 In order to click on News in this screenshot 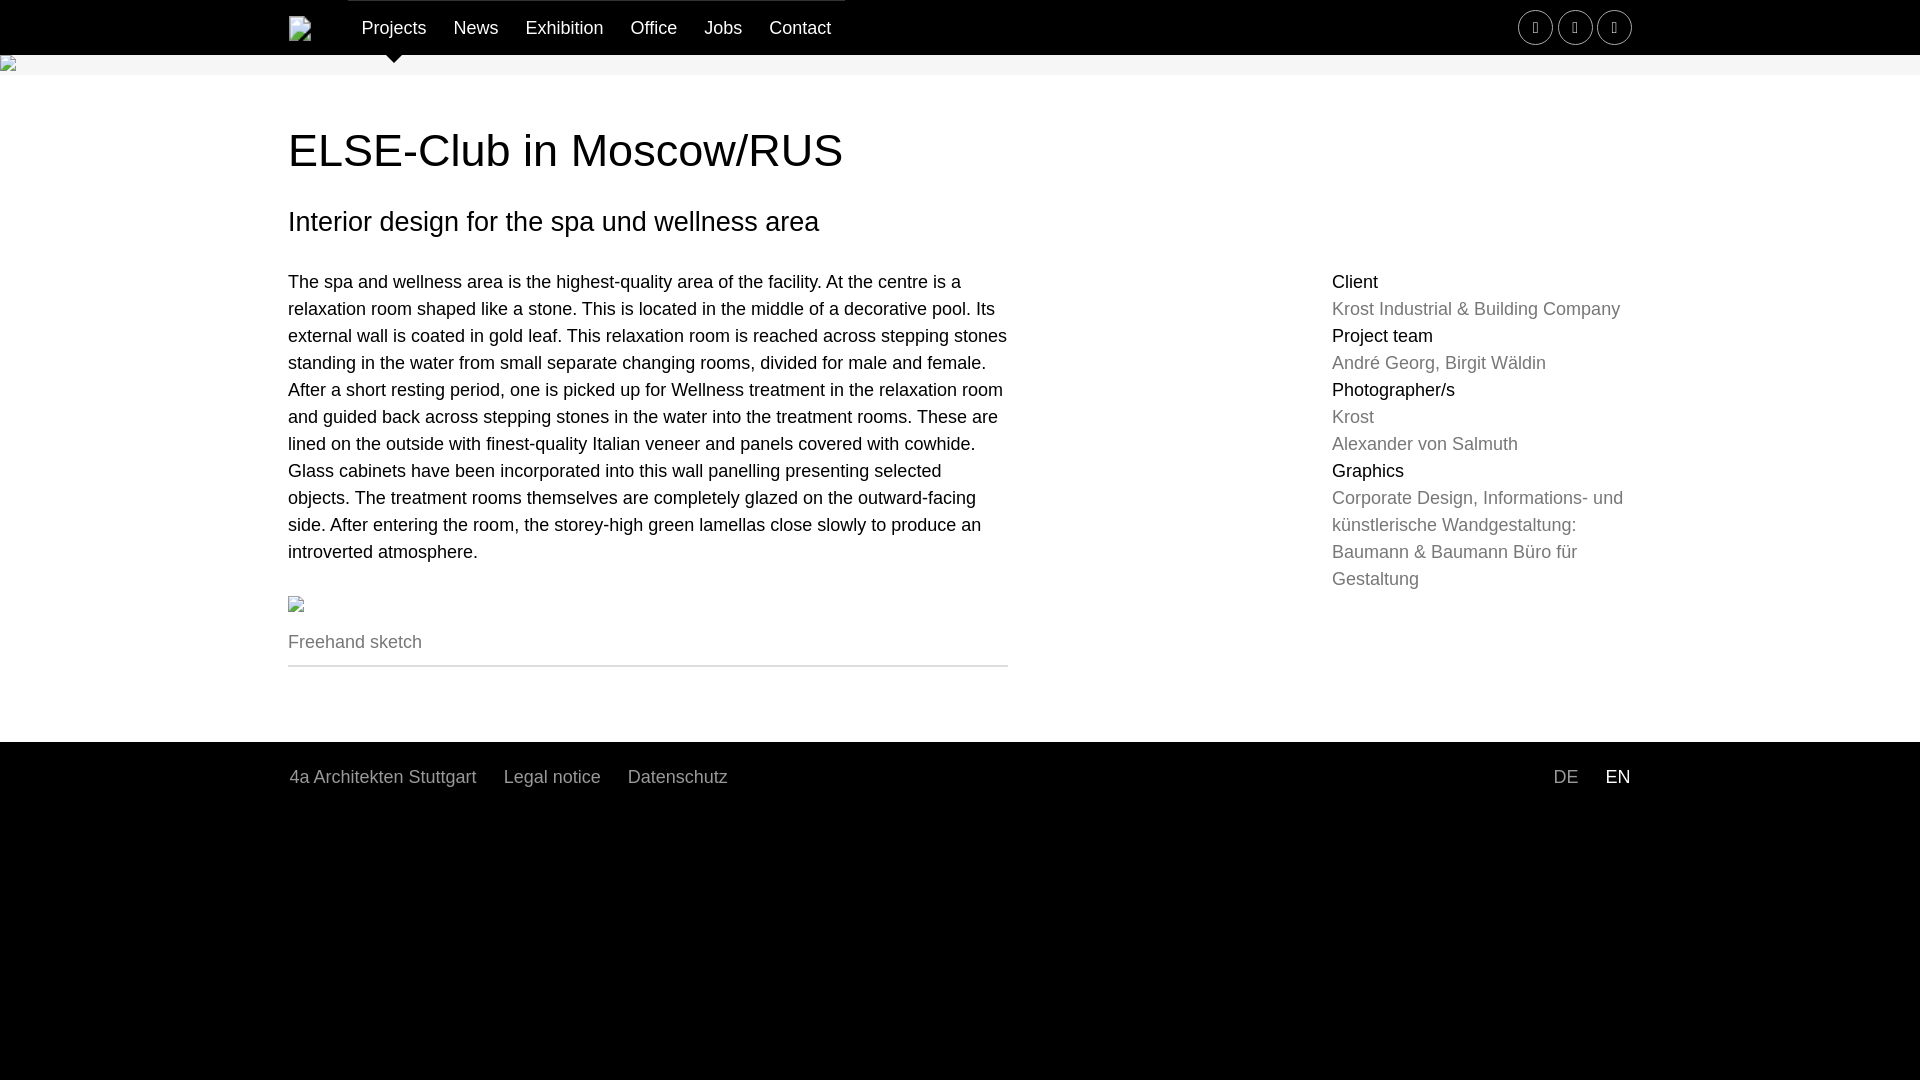, I will do `click(476, 28)`.